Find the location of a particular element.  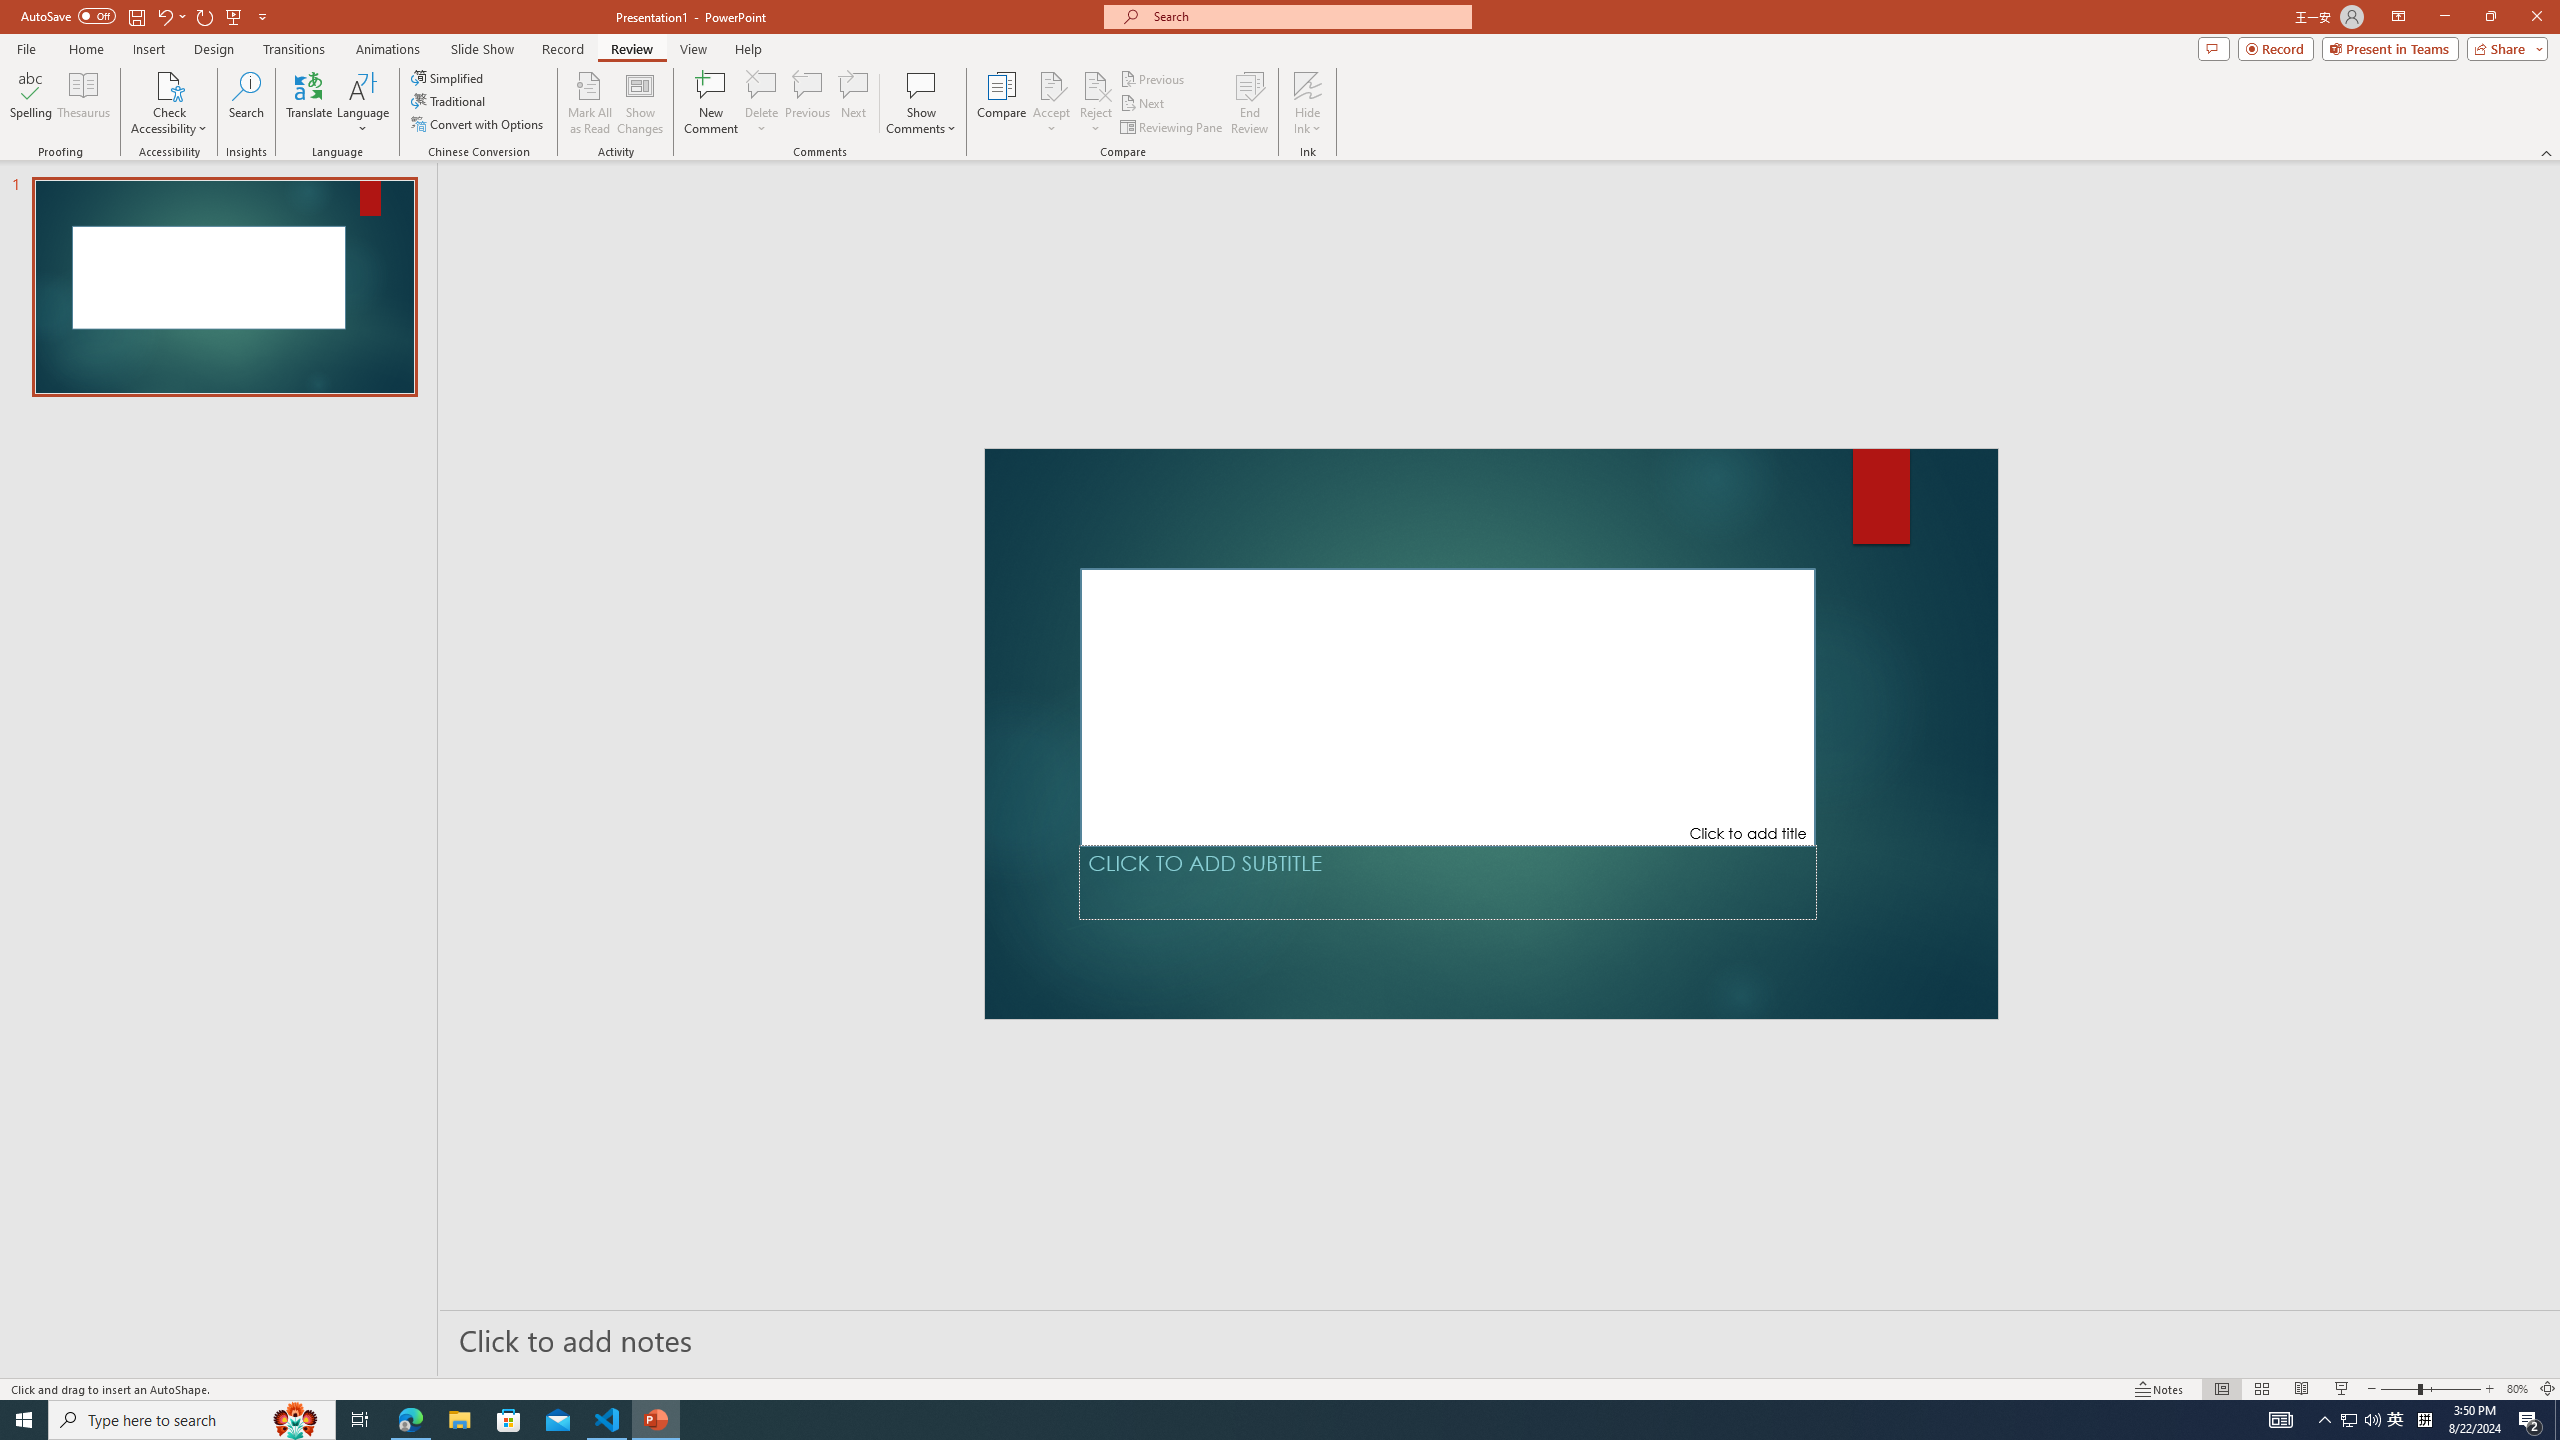

Subtitle TextBox is located at coordinates (1447, 882).